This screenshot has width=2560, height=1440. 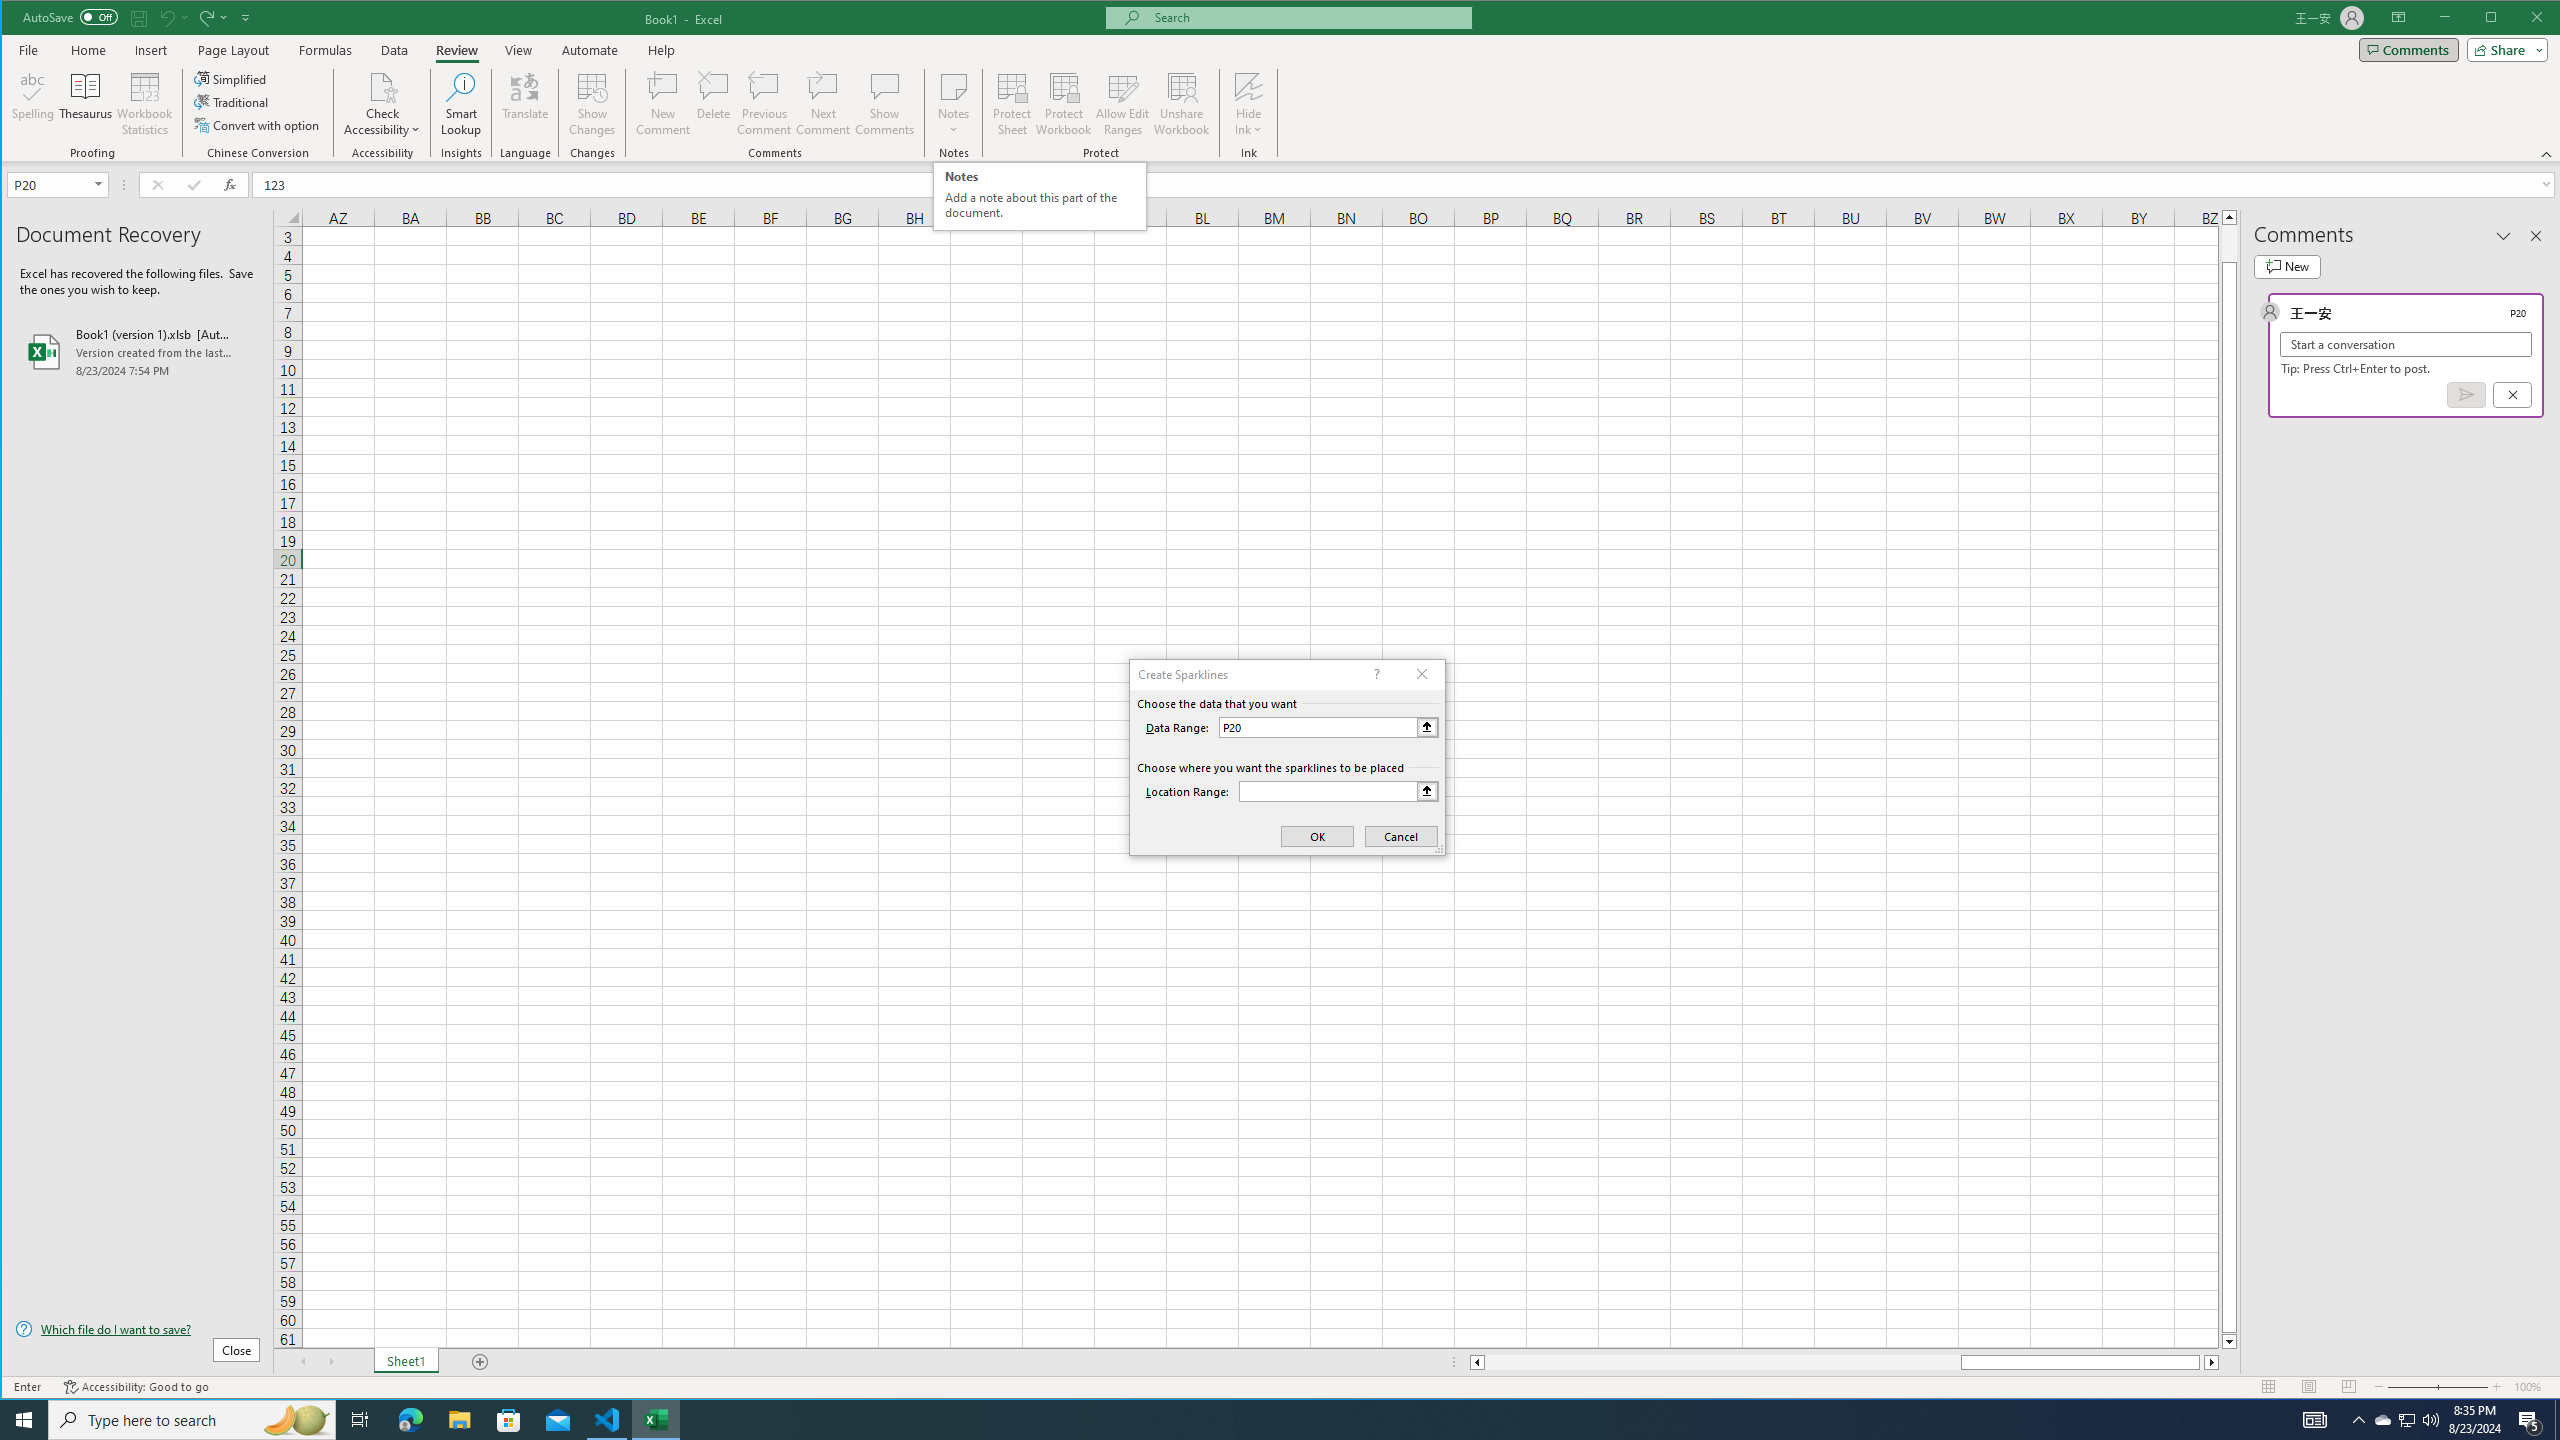 What do you see at coordinates (20, 19) in the screenshot?
I see `System` at bounding box center [20, 19].